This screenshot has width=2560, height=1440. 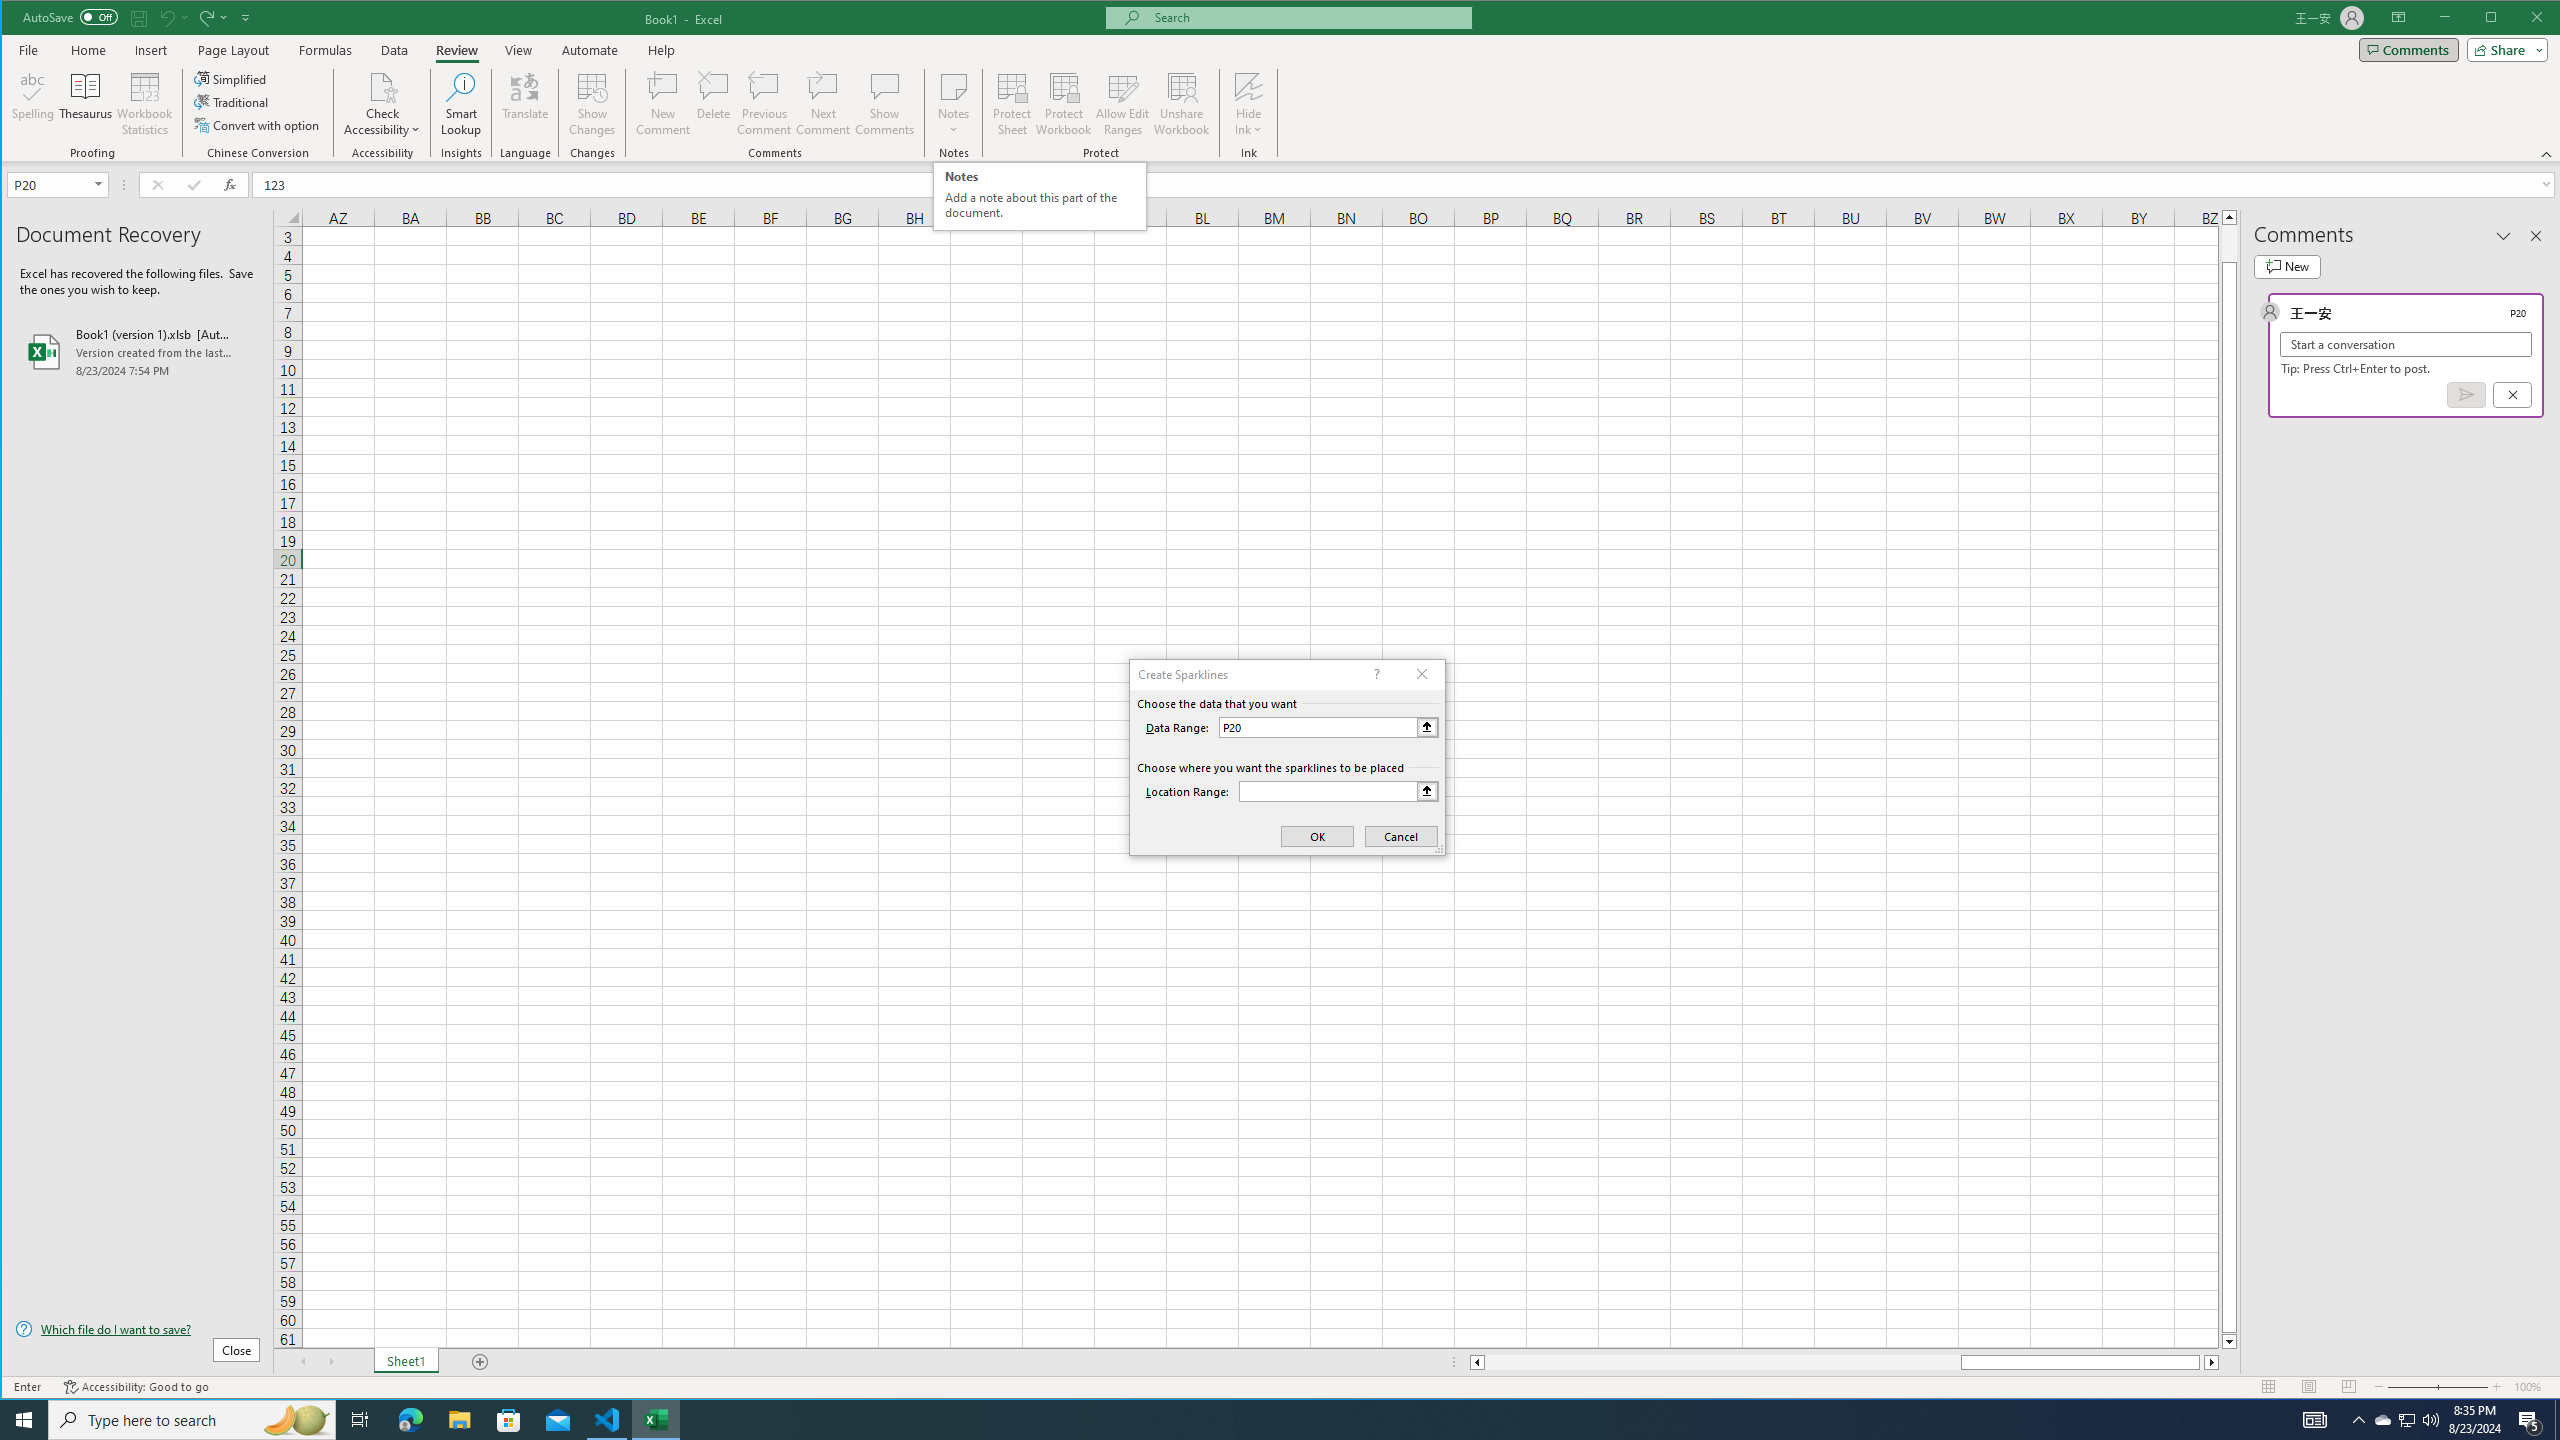 What do you see at coordinates (20, 19) in the screenshot?
I see `System` at bounding box center [20, 19].